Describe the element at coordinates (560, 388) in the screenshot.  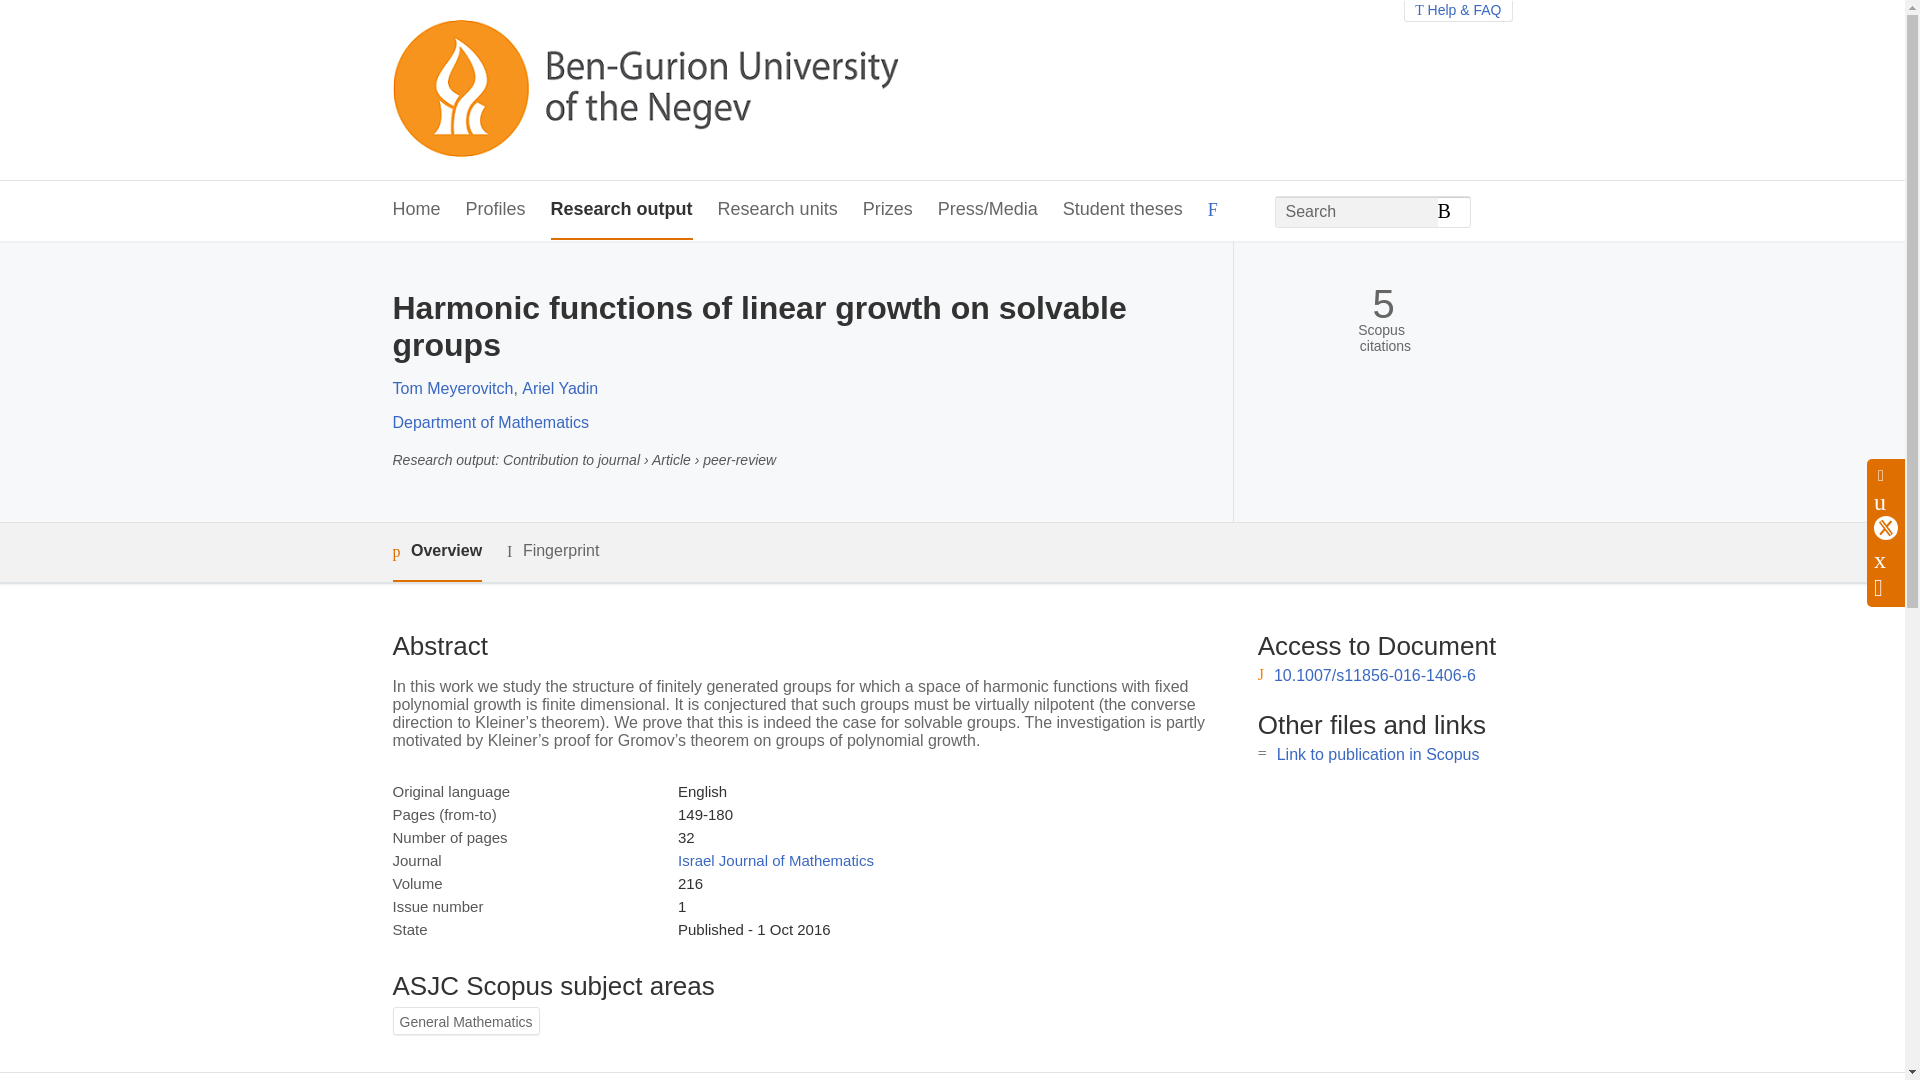
I see `Ariel Yadin` at that location.